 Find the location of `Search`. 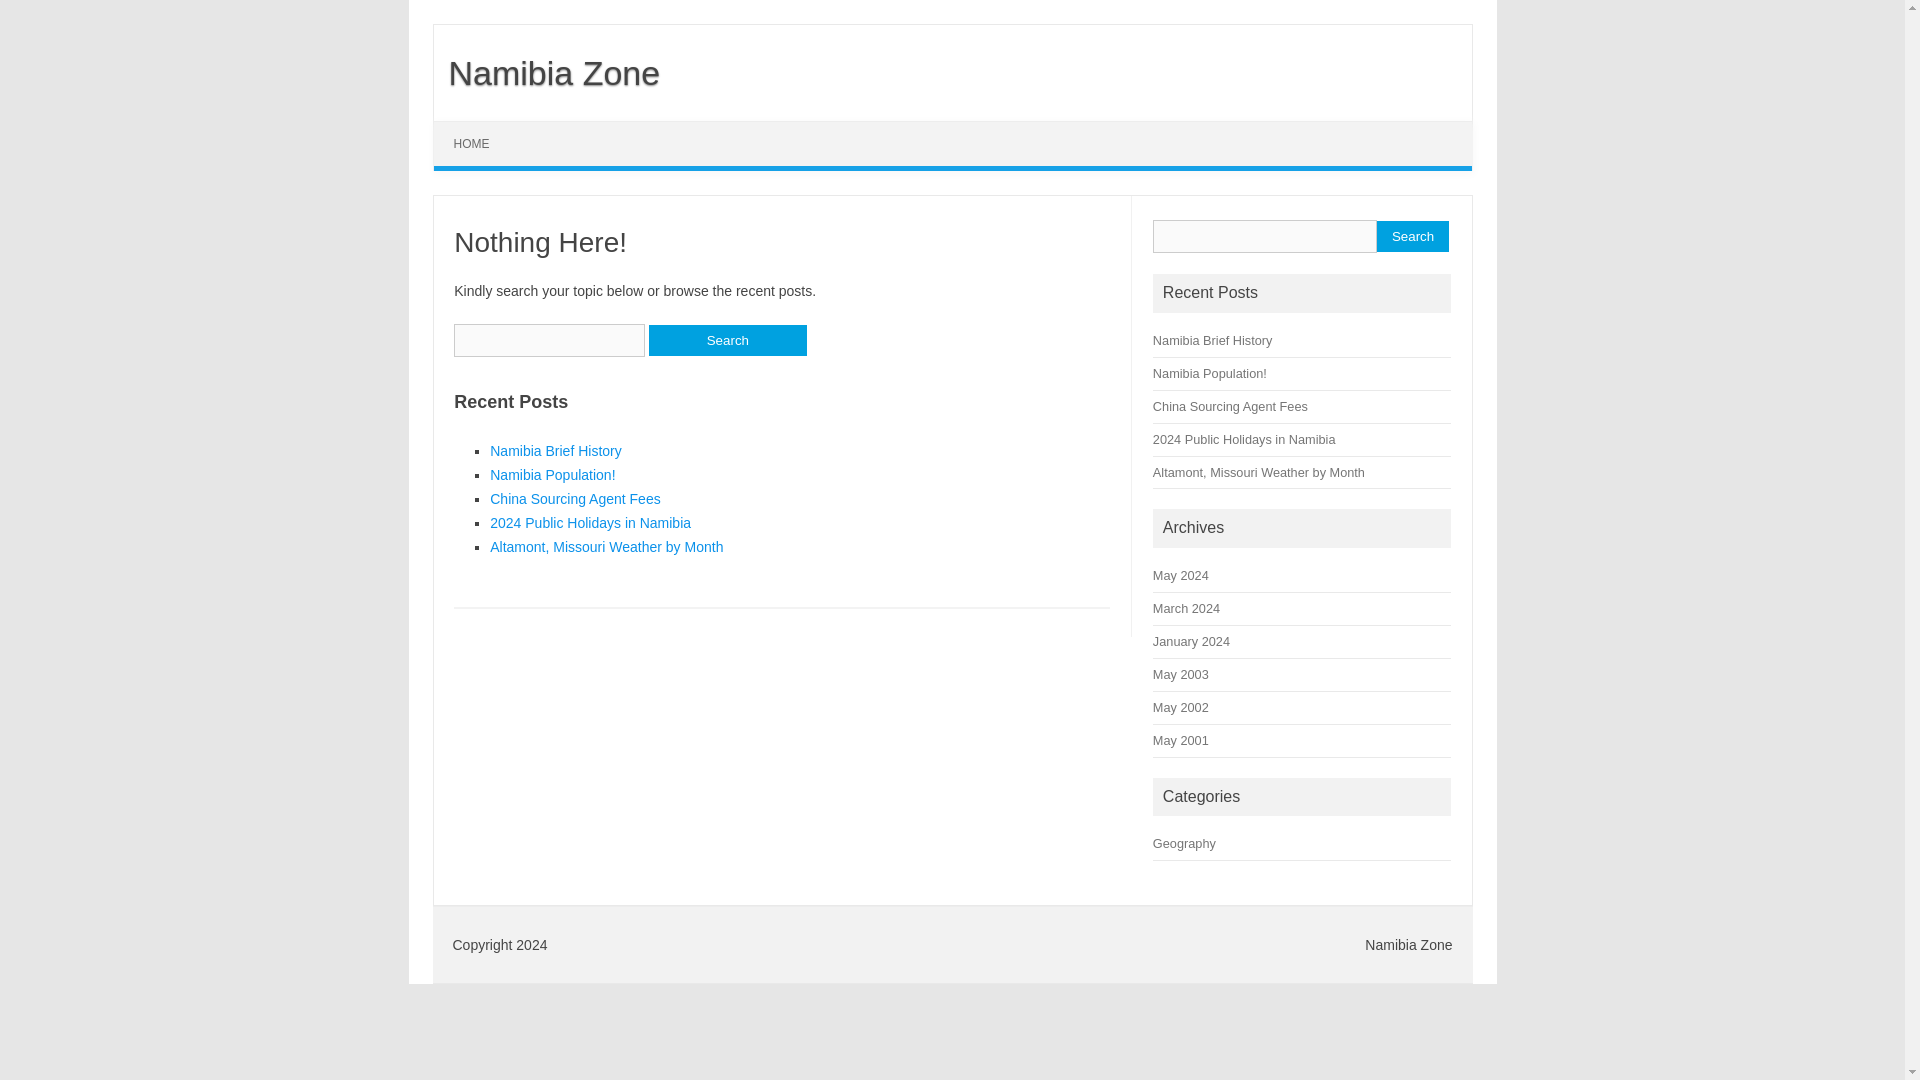

Search is located at coordinates (1412, 236).